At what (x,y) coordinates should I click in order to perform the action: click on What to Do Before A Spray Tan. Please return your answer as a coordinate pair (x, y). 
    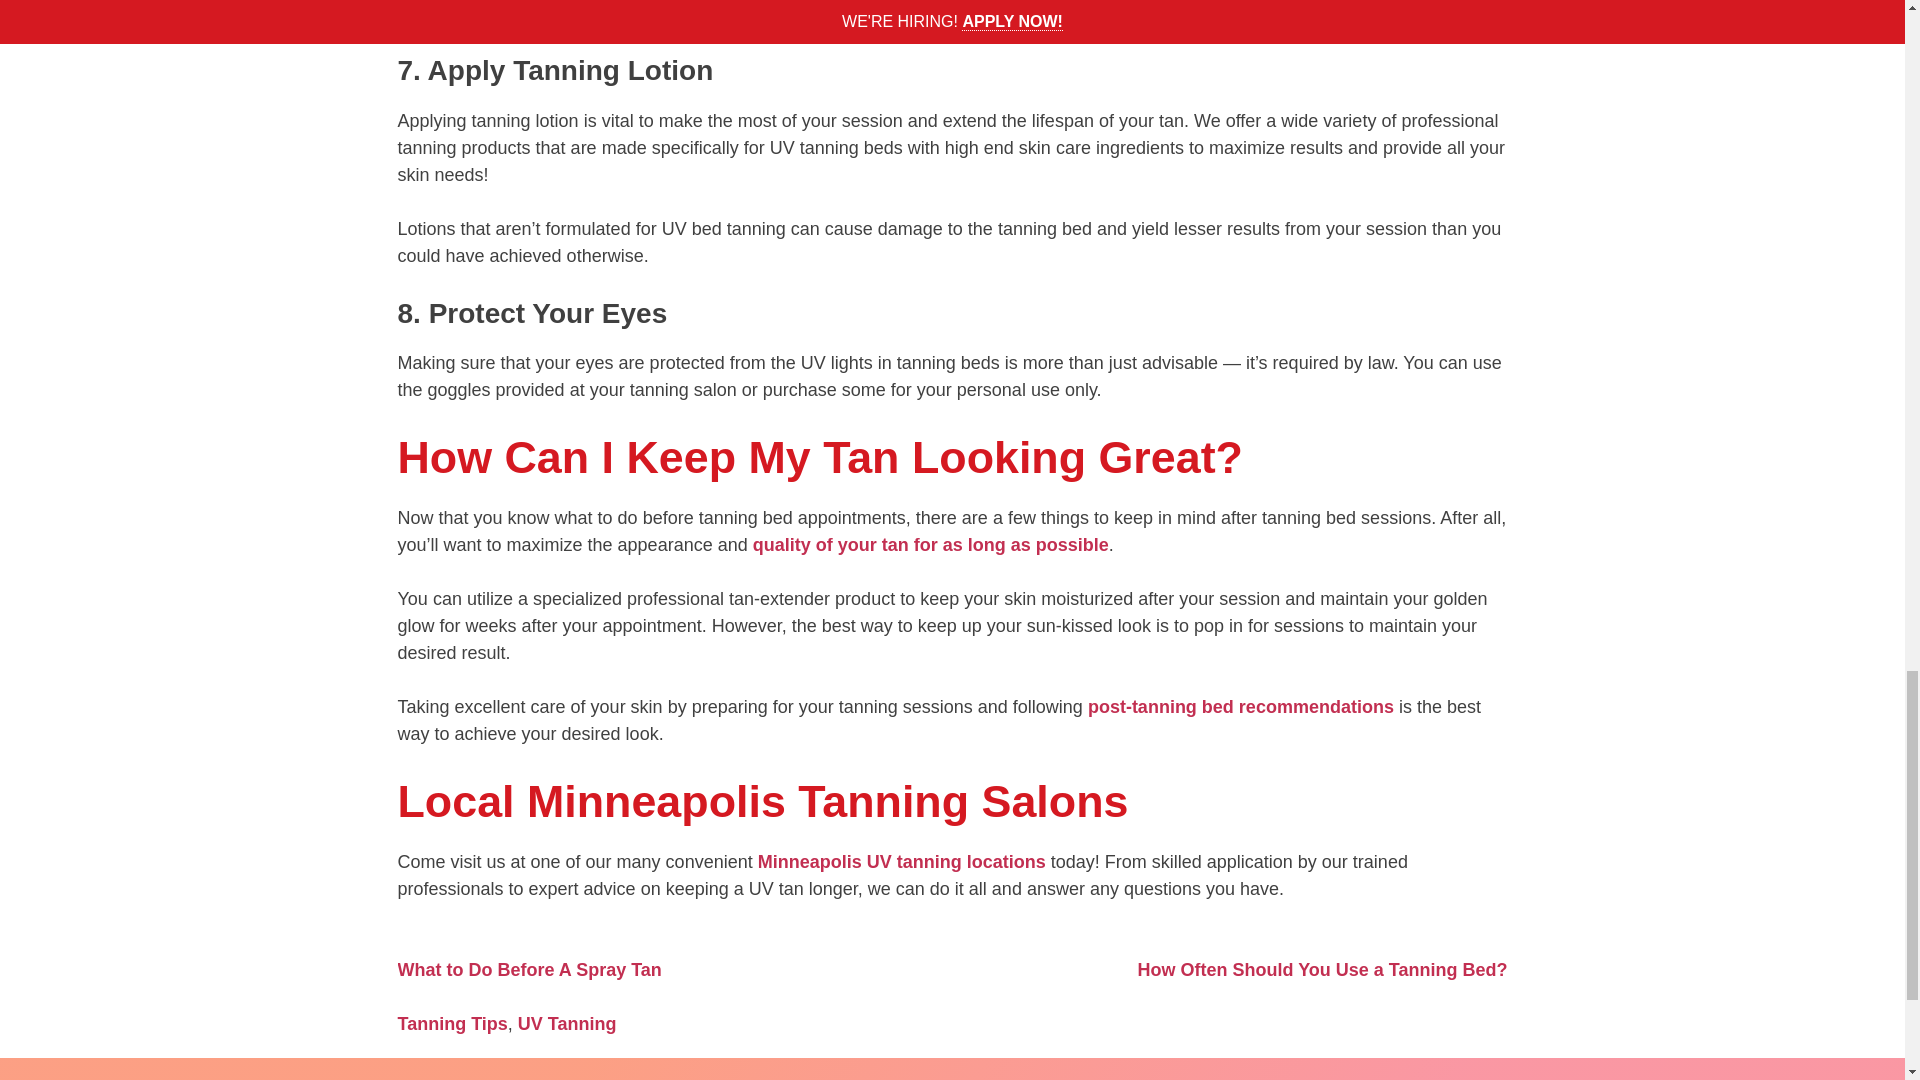
    Looking at the image, I should click on (530, 970).